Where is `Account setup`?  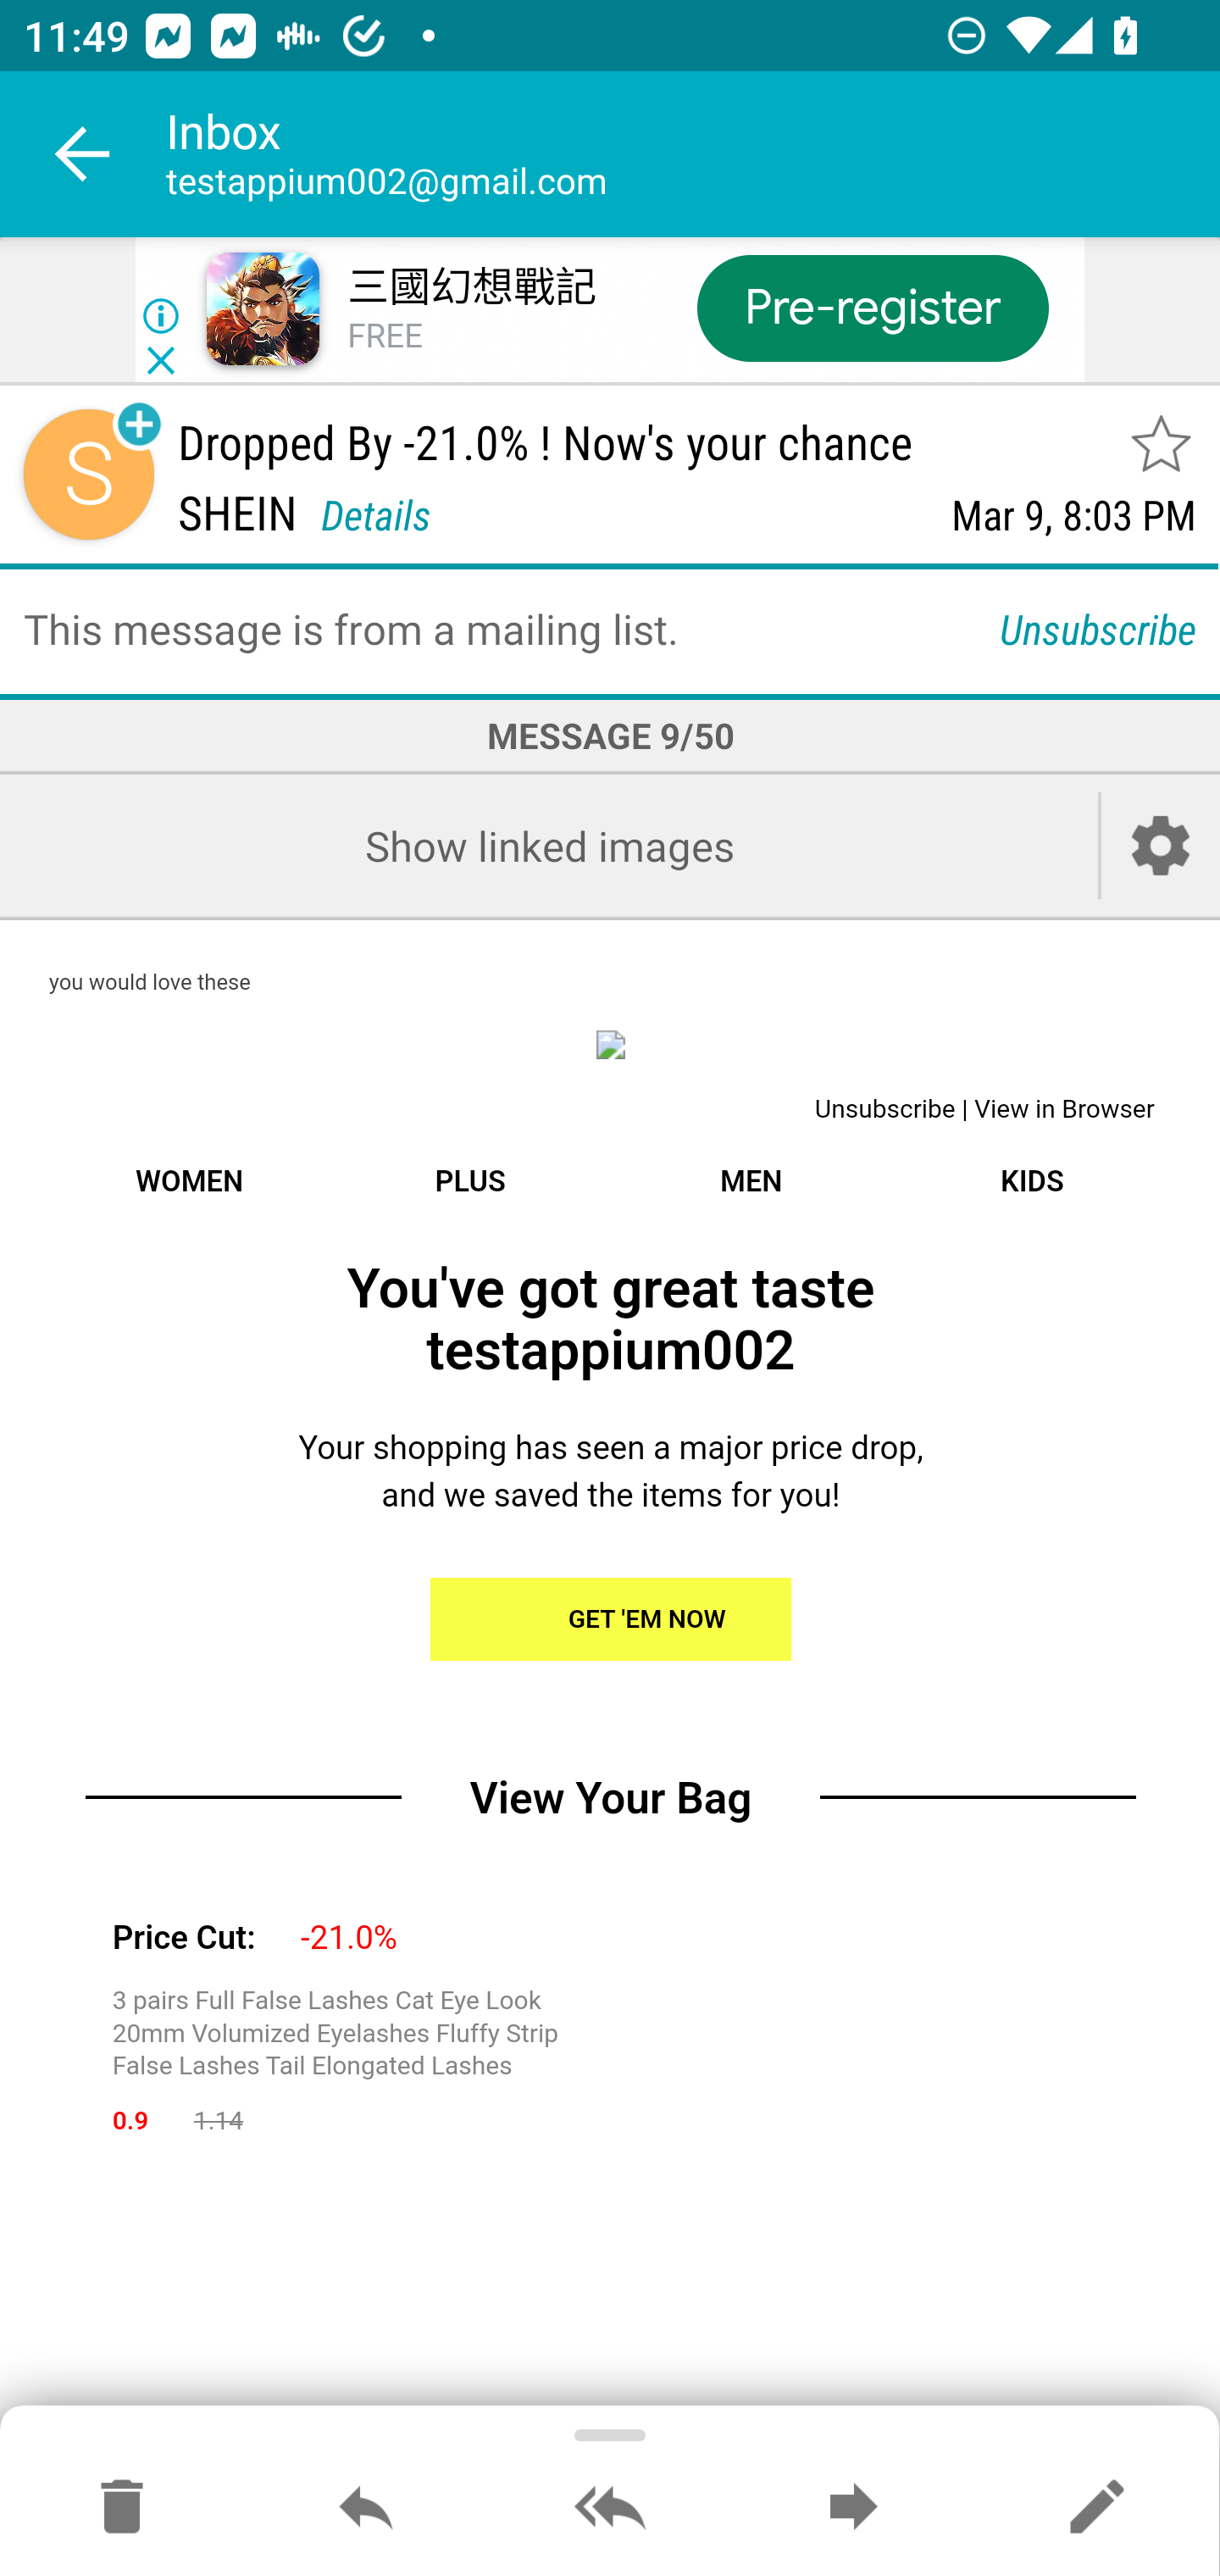 Account setup is located at coordinates (1161, 846).